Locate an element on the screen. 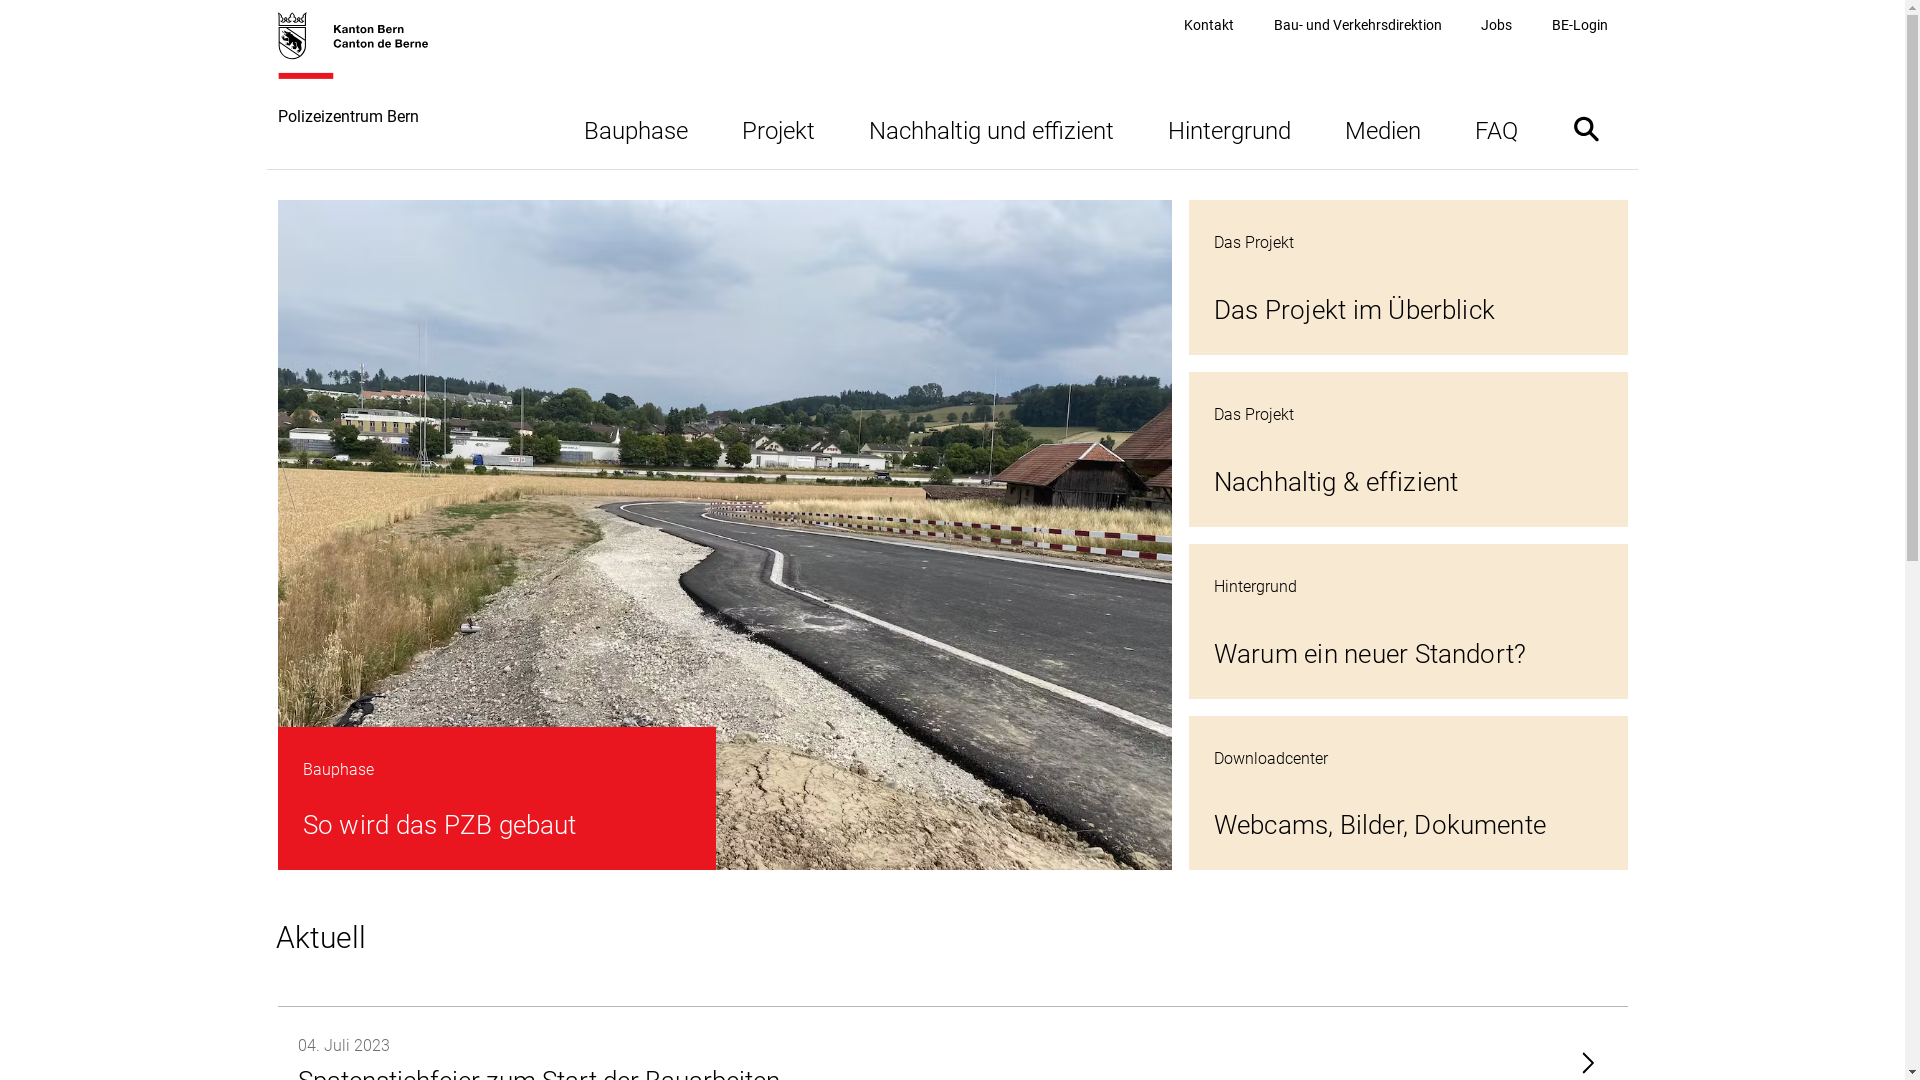  BE-Login is located at coordinates (1580, 26).